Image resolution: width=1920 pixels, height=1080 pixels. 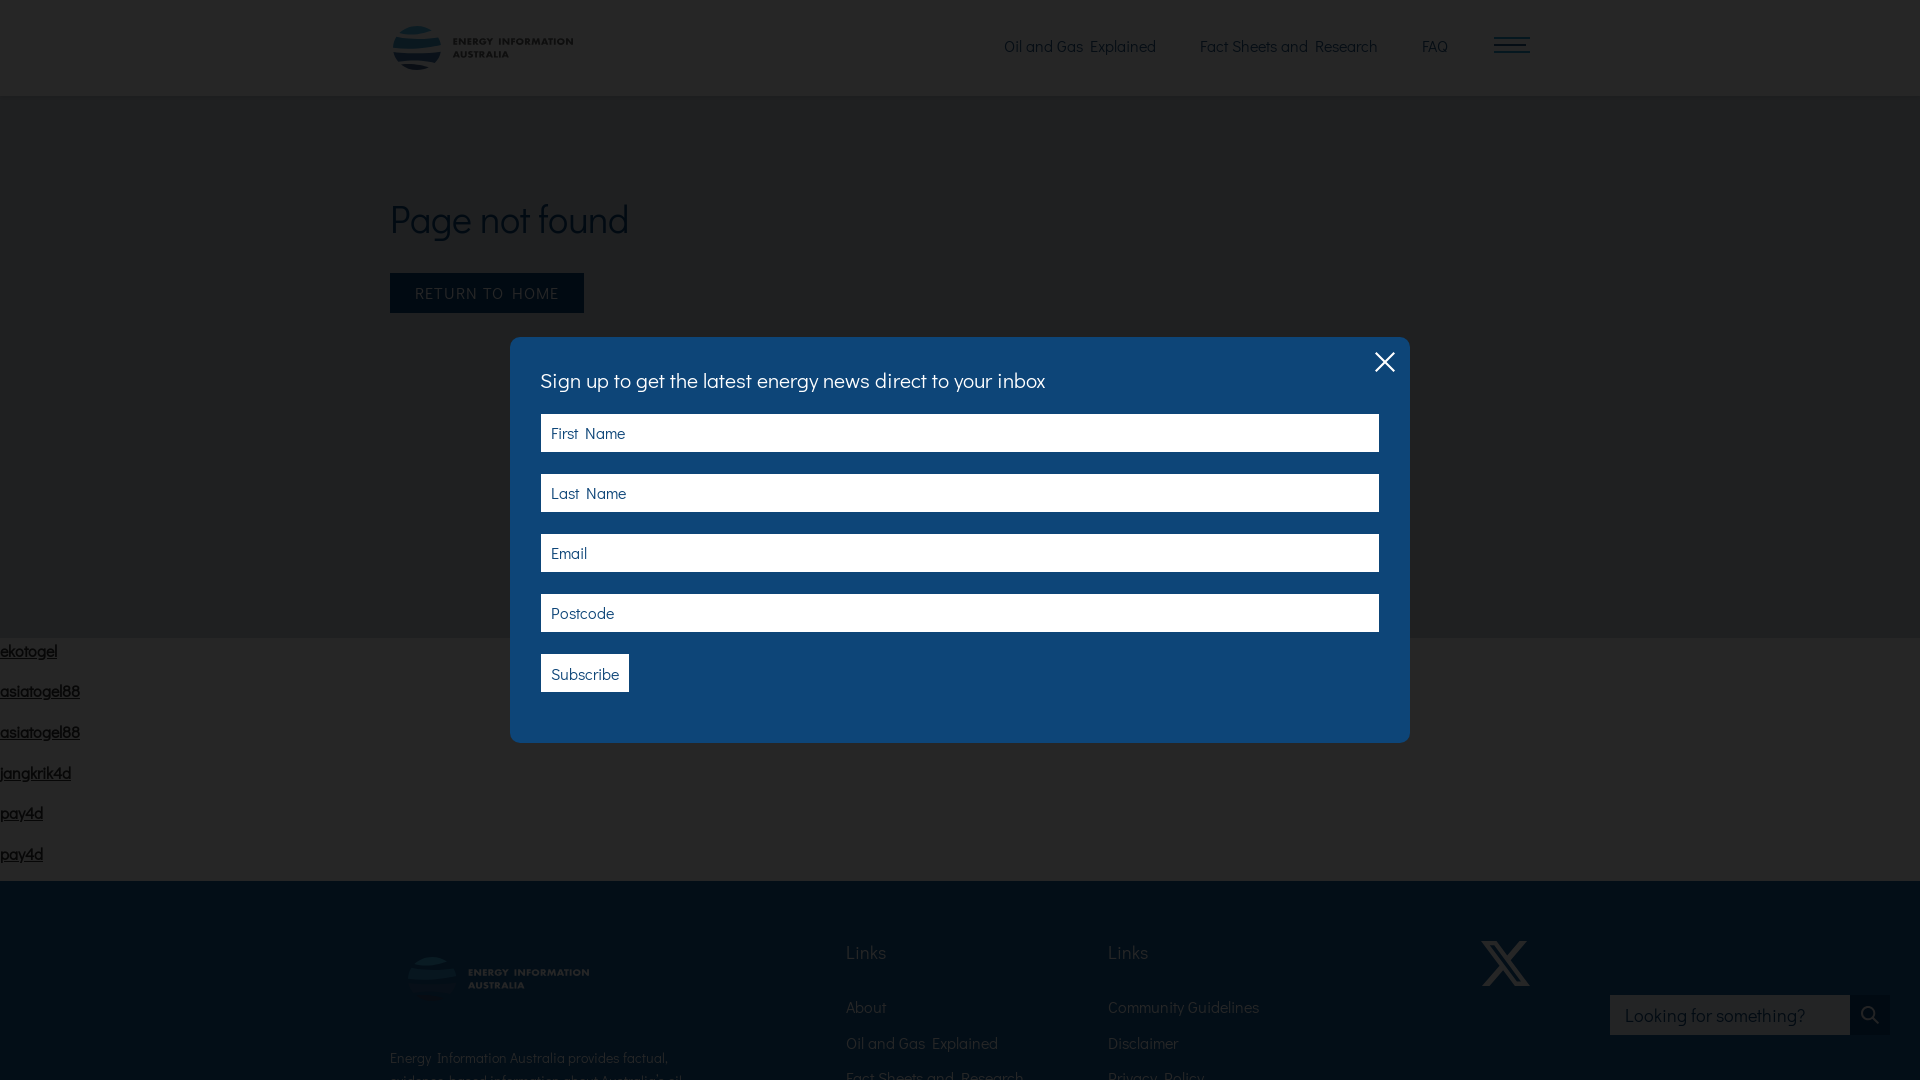 What do you see at coordinates (1143, 1042) in the screenshot?
I see `Disclaimer` at bounding box center [1143, 1042].